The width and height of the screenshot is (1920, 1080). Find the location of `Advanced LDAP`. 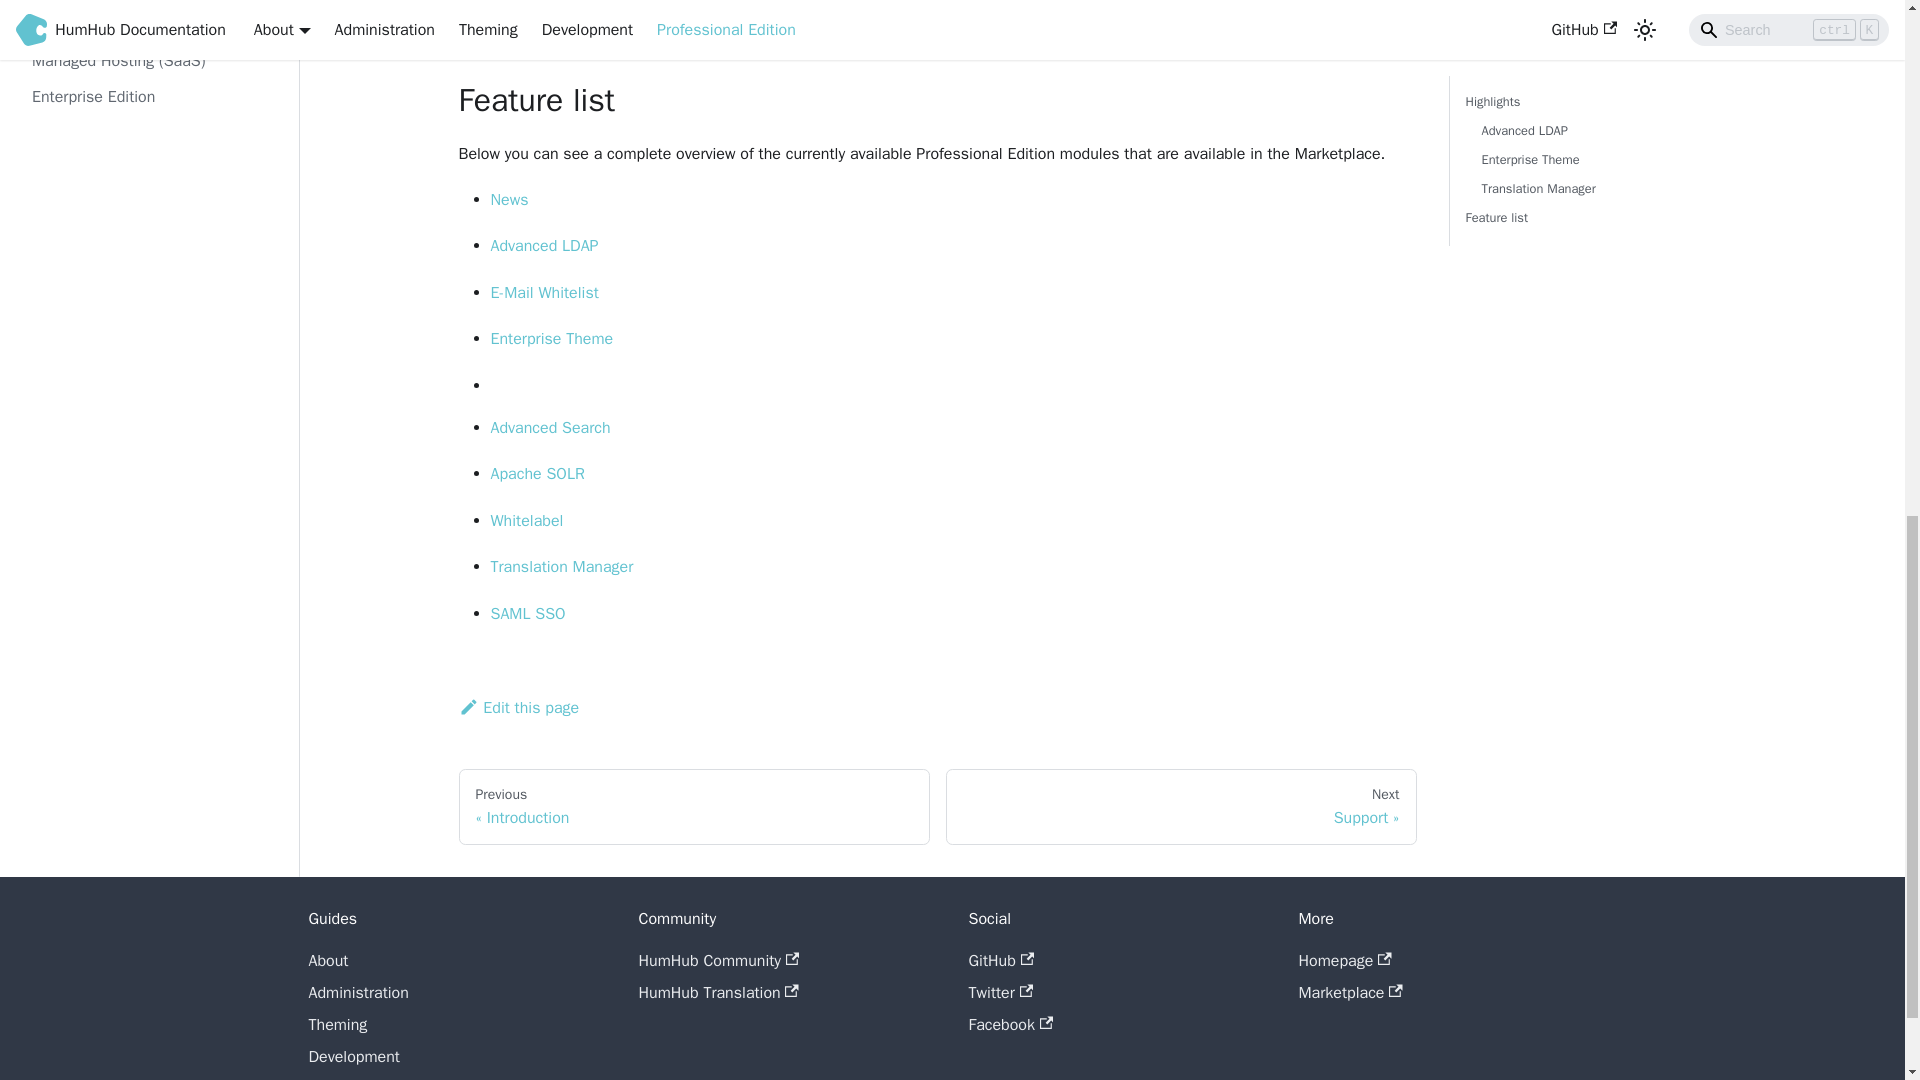

Advanced LDAP is located at coordinates (543, 246).